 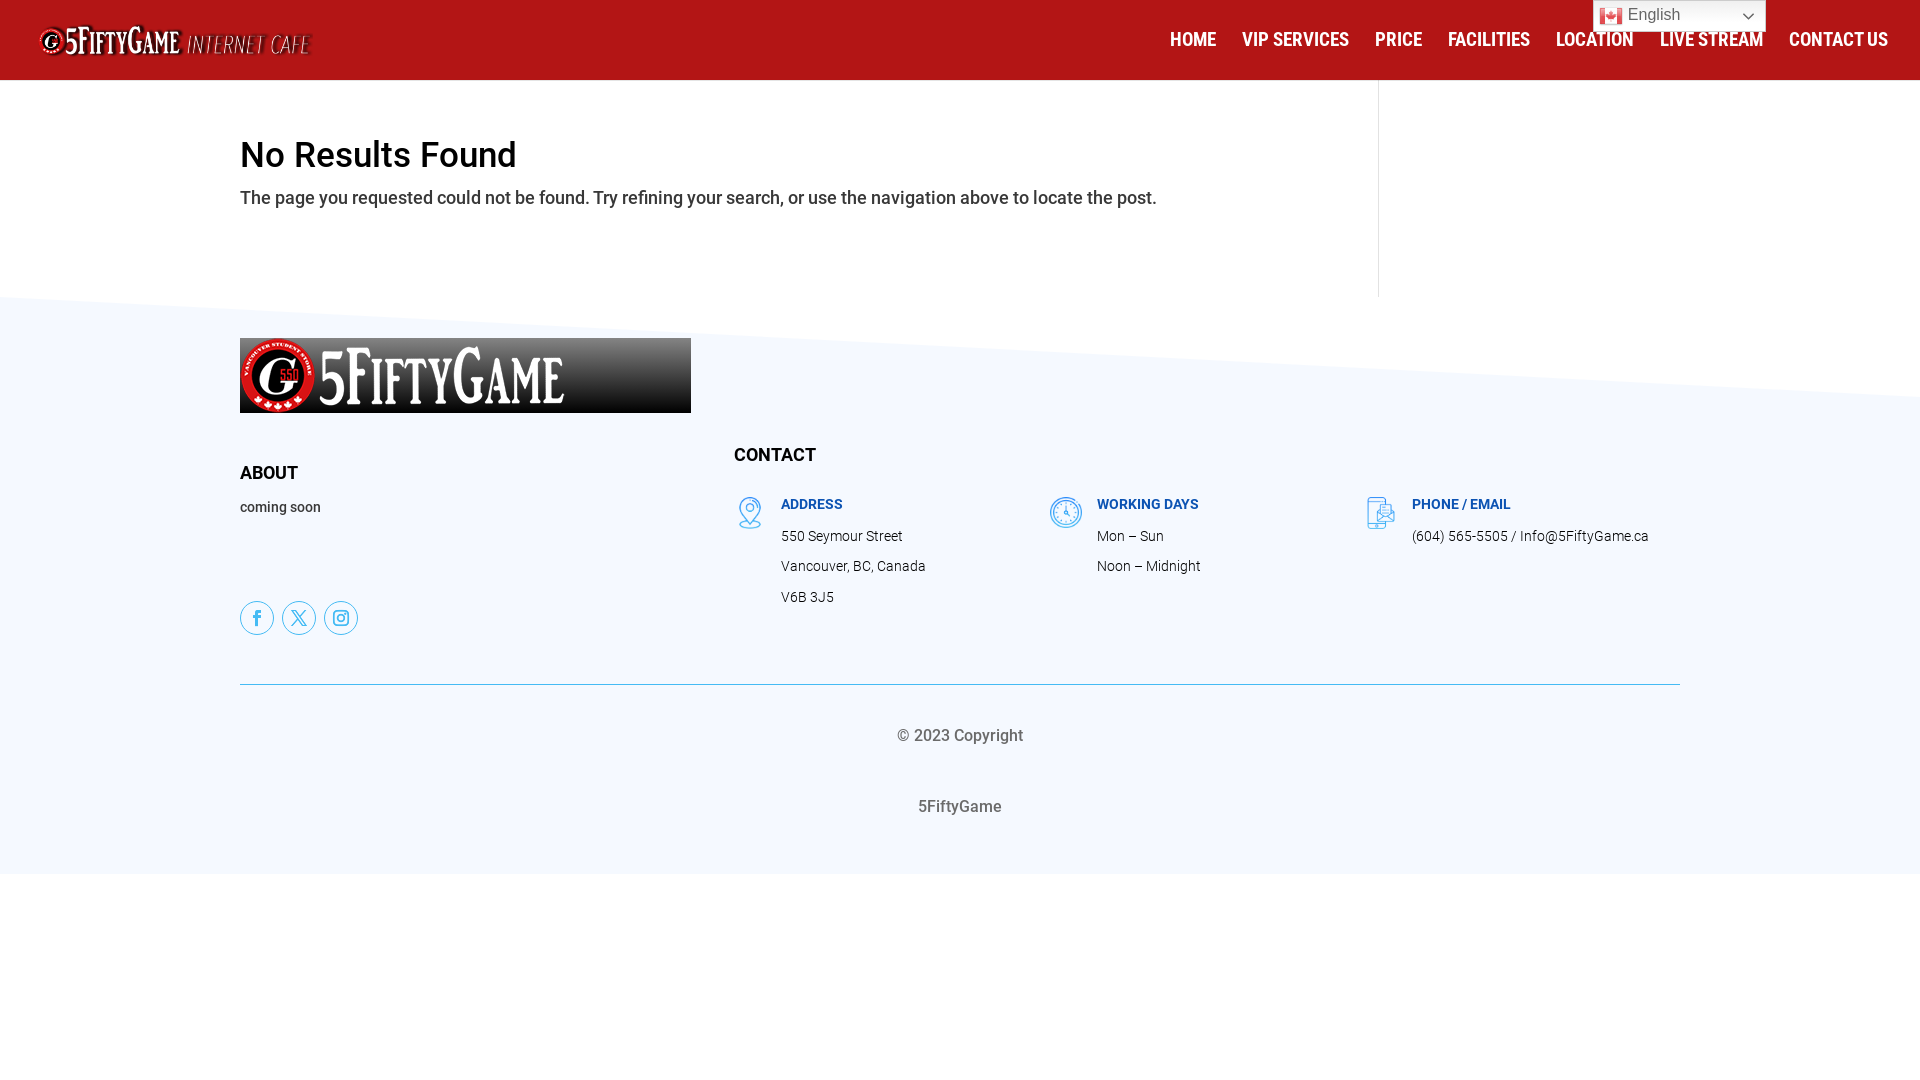 What do you see at coordinates (1595, 56) in the screenshot?
I see `LOCATION` at bounding box center [1595, 56].